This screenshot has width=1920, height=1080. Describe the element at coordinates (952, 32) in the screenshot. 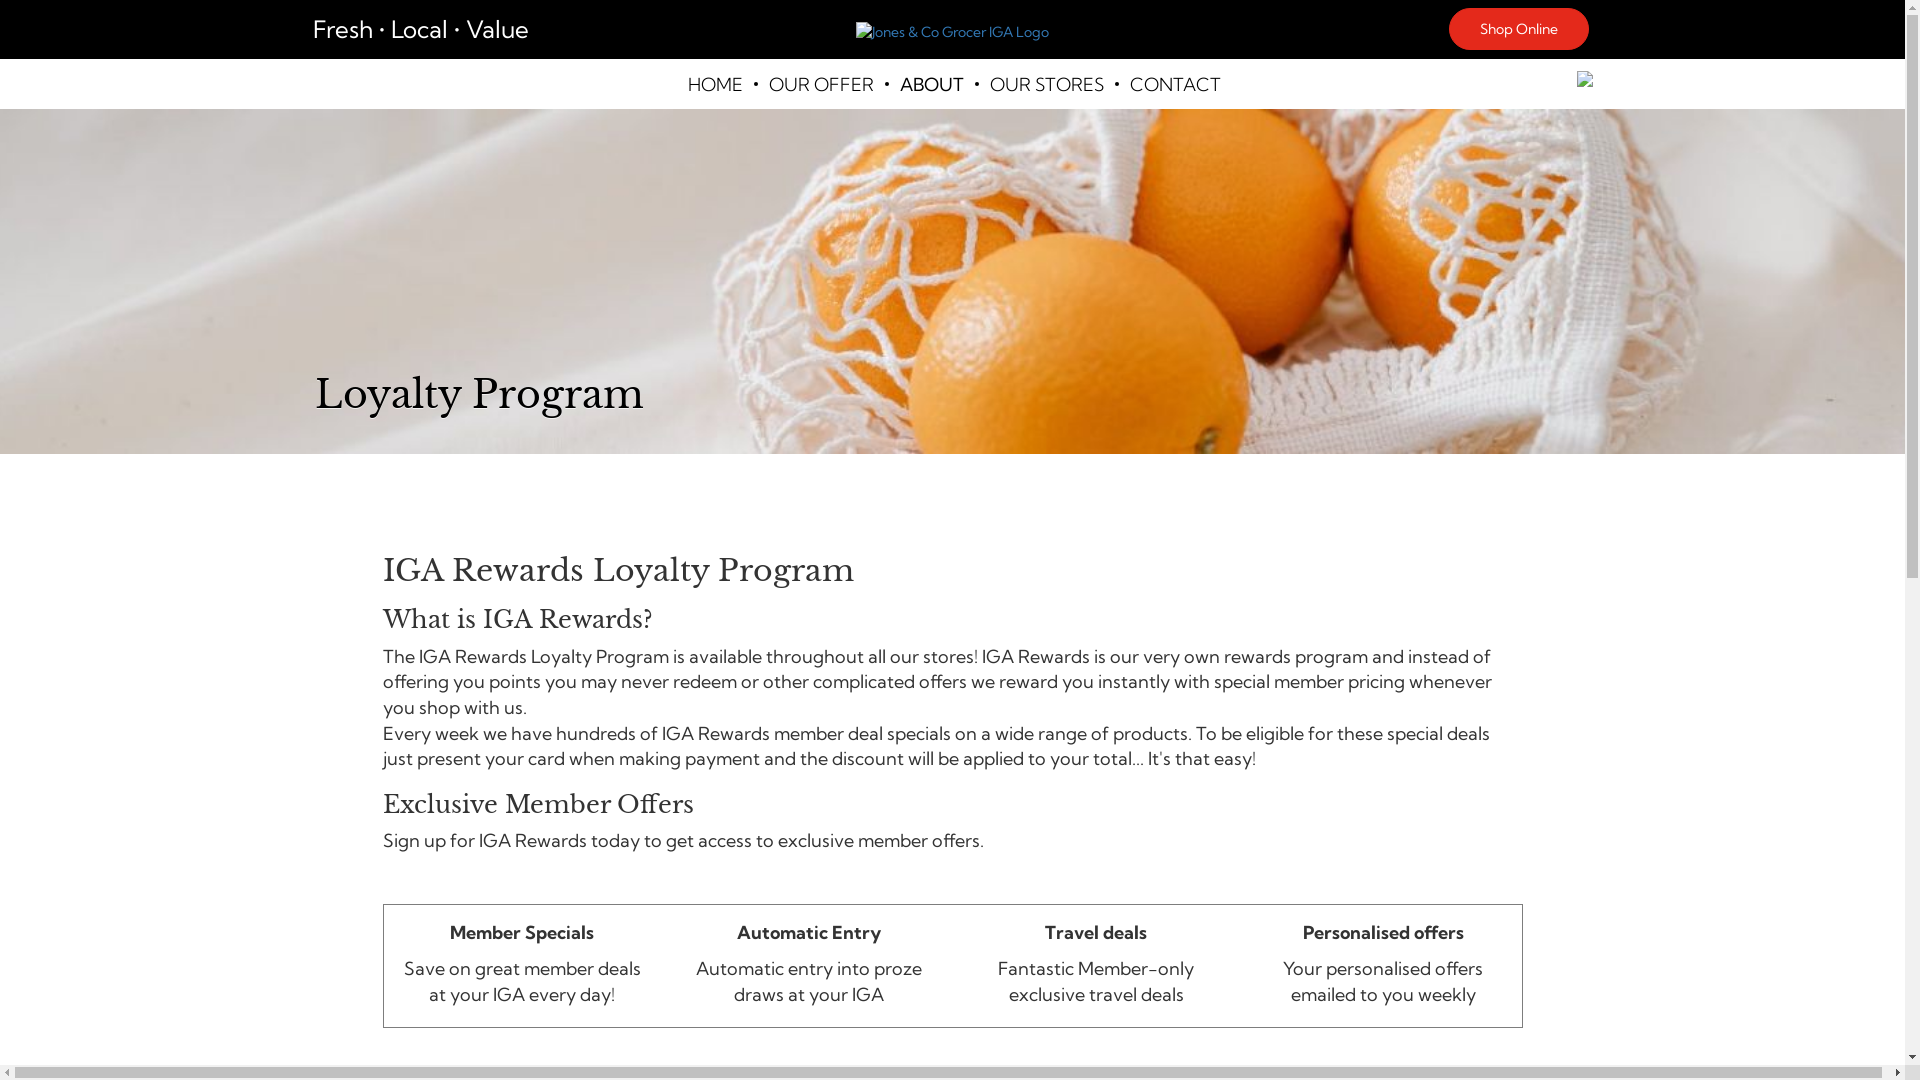

I see `Jones & Co Grocer IGA Logo` at that location.